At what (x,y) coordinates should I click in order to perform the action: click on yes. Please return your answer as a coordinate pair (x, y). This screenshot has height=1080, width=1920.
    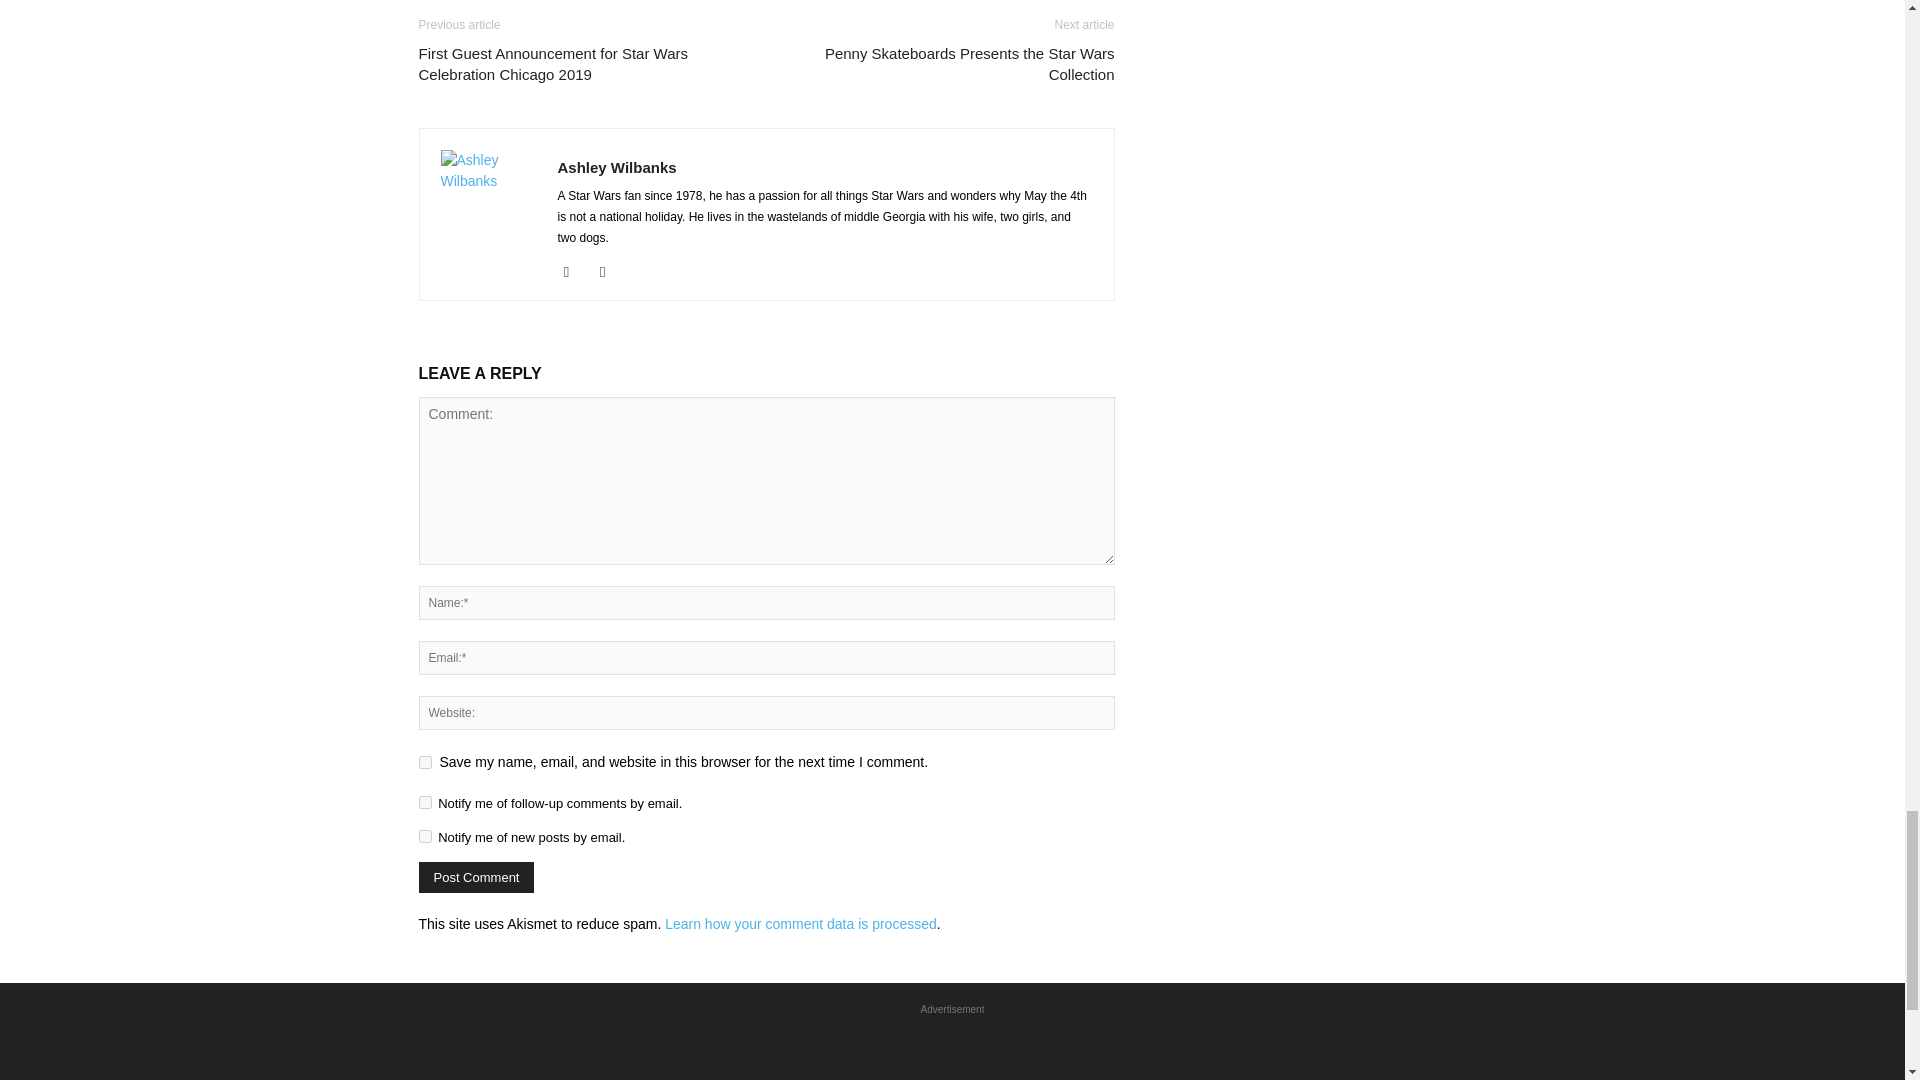
    Looking at the image, I should click on (424, 762).